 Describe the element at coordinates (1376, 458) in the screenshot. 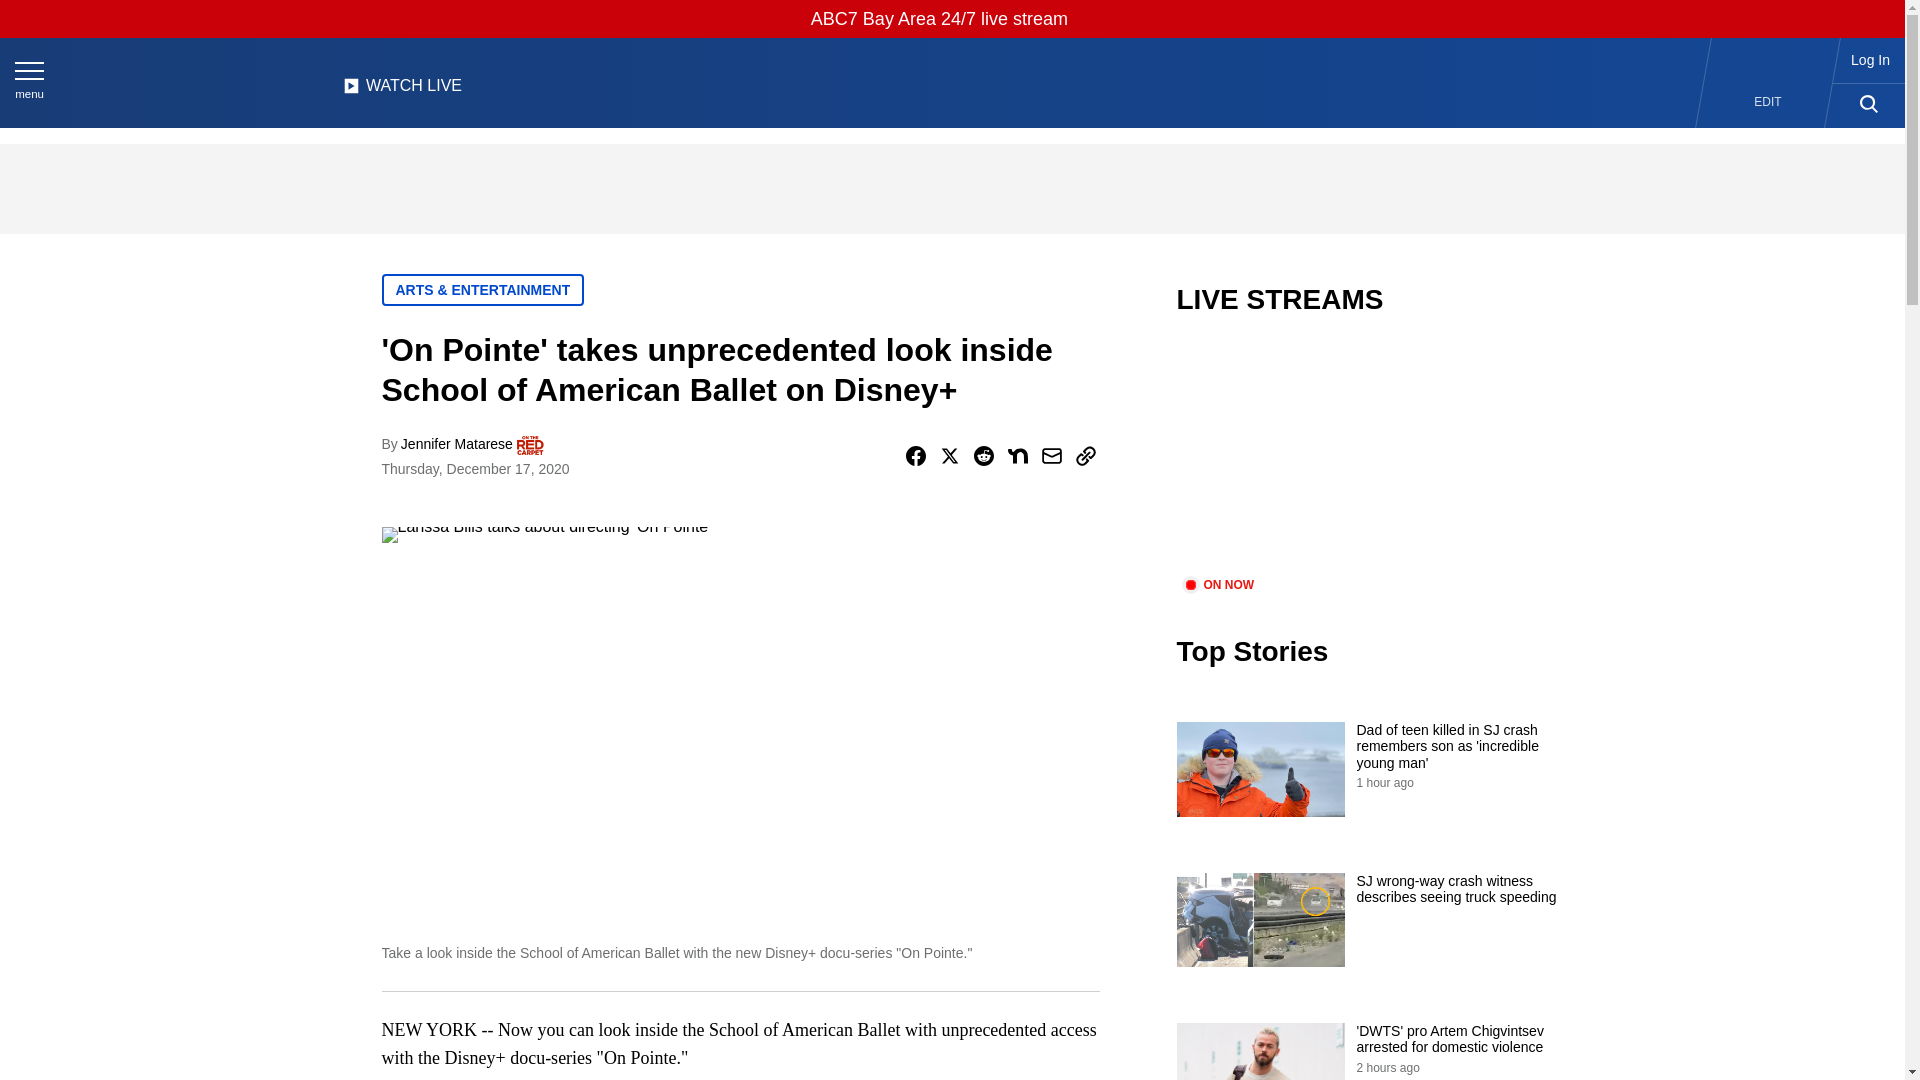

I see `video.title` at that location.